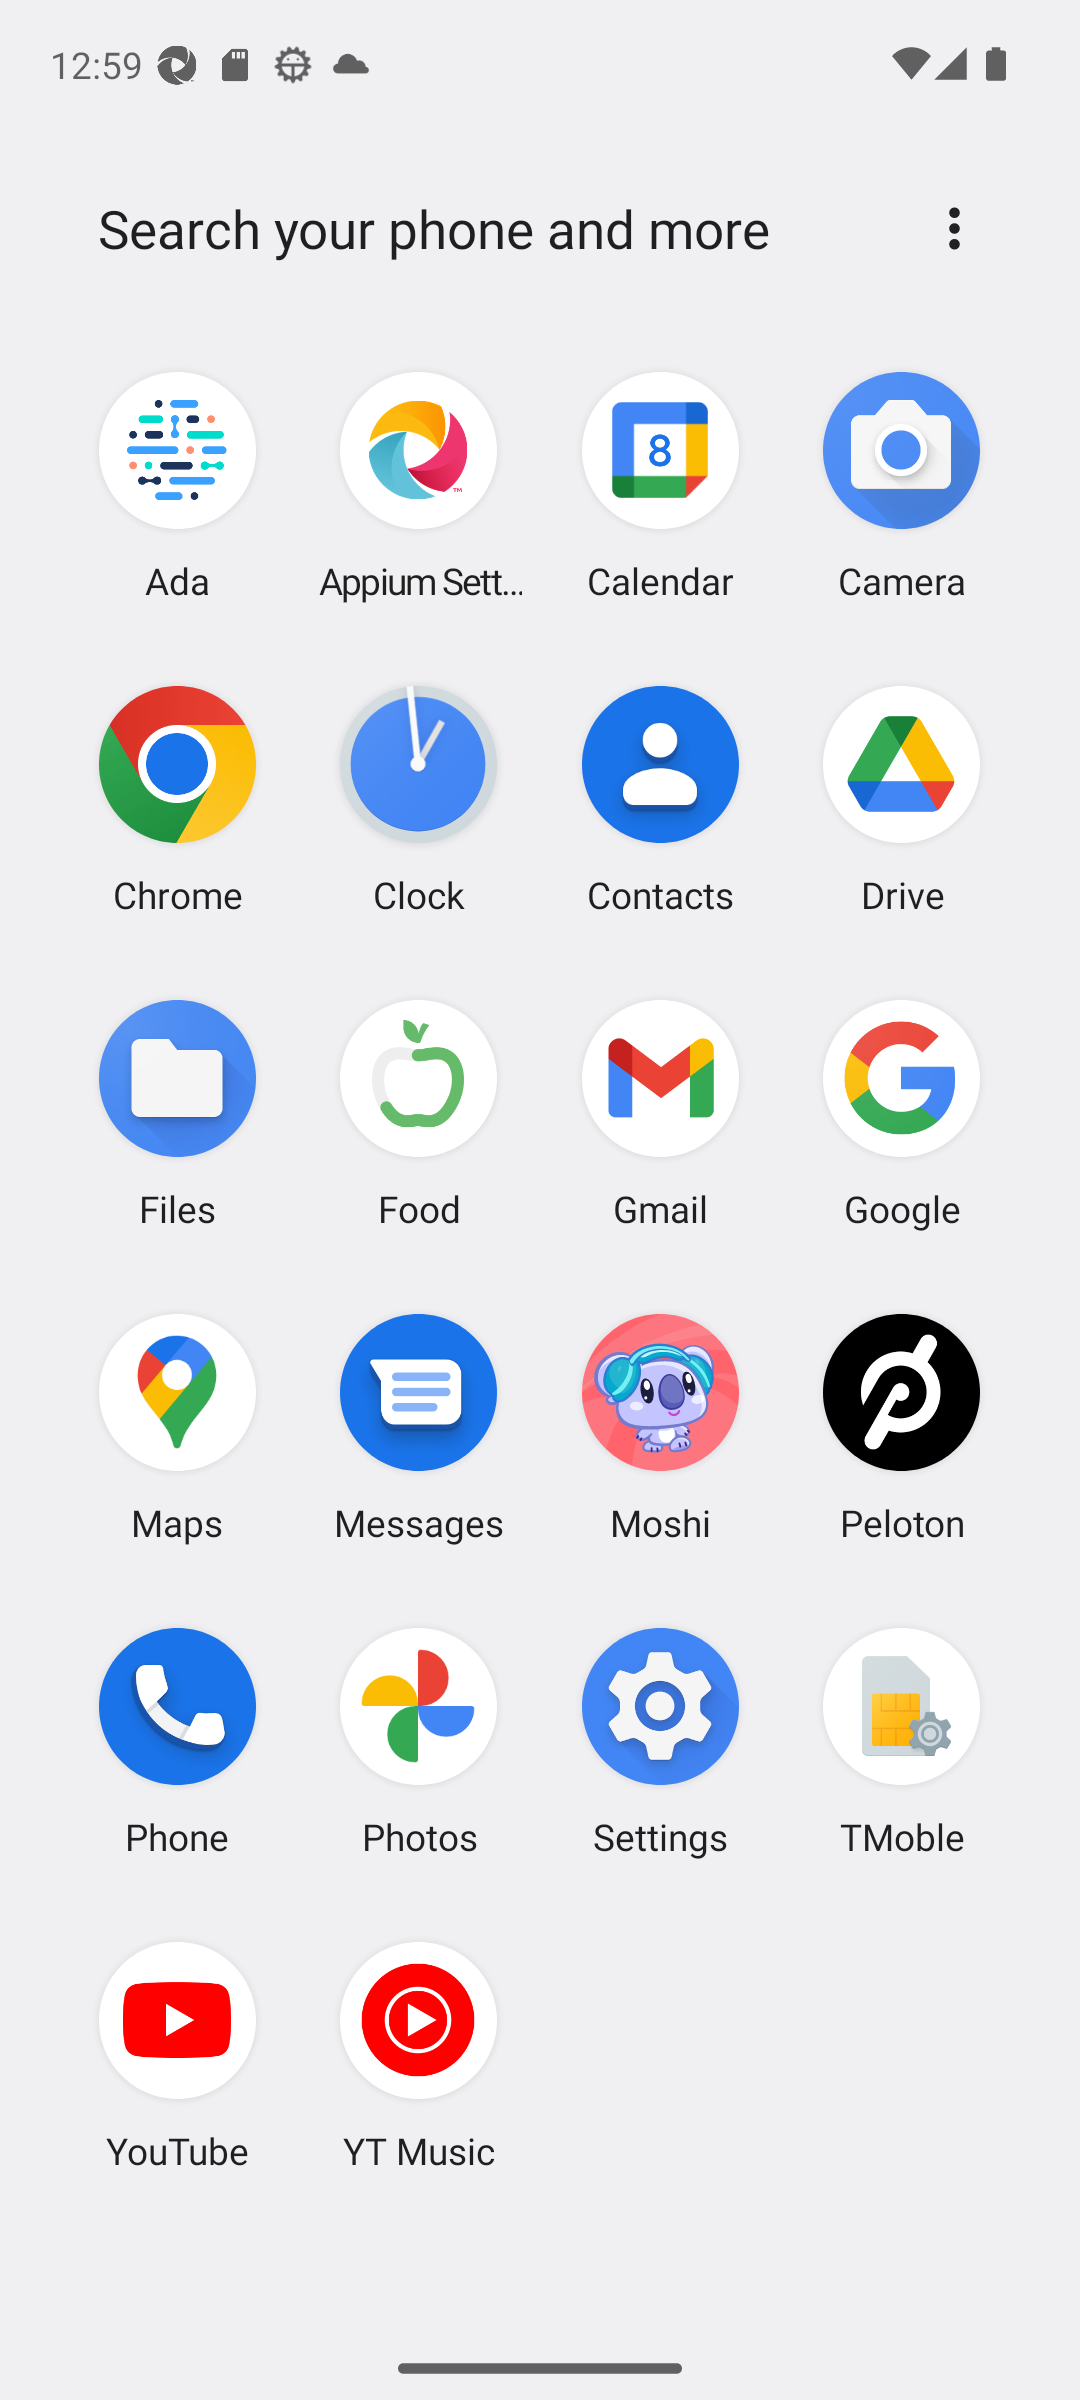  Describe the element at coordinates (419, 1741) in the screenshot. I see `Photos` at that location.